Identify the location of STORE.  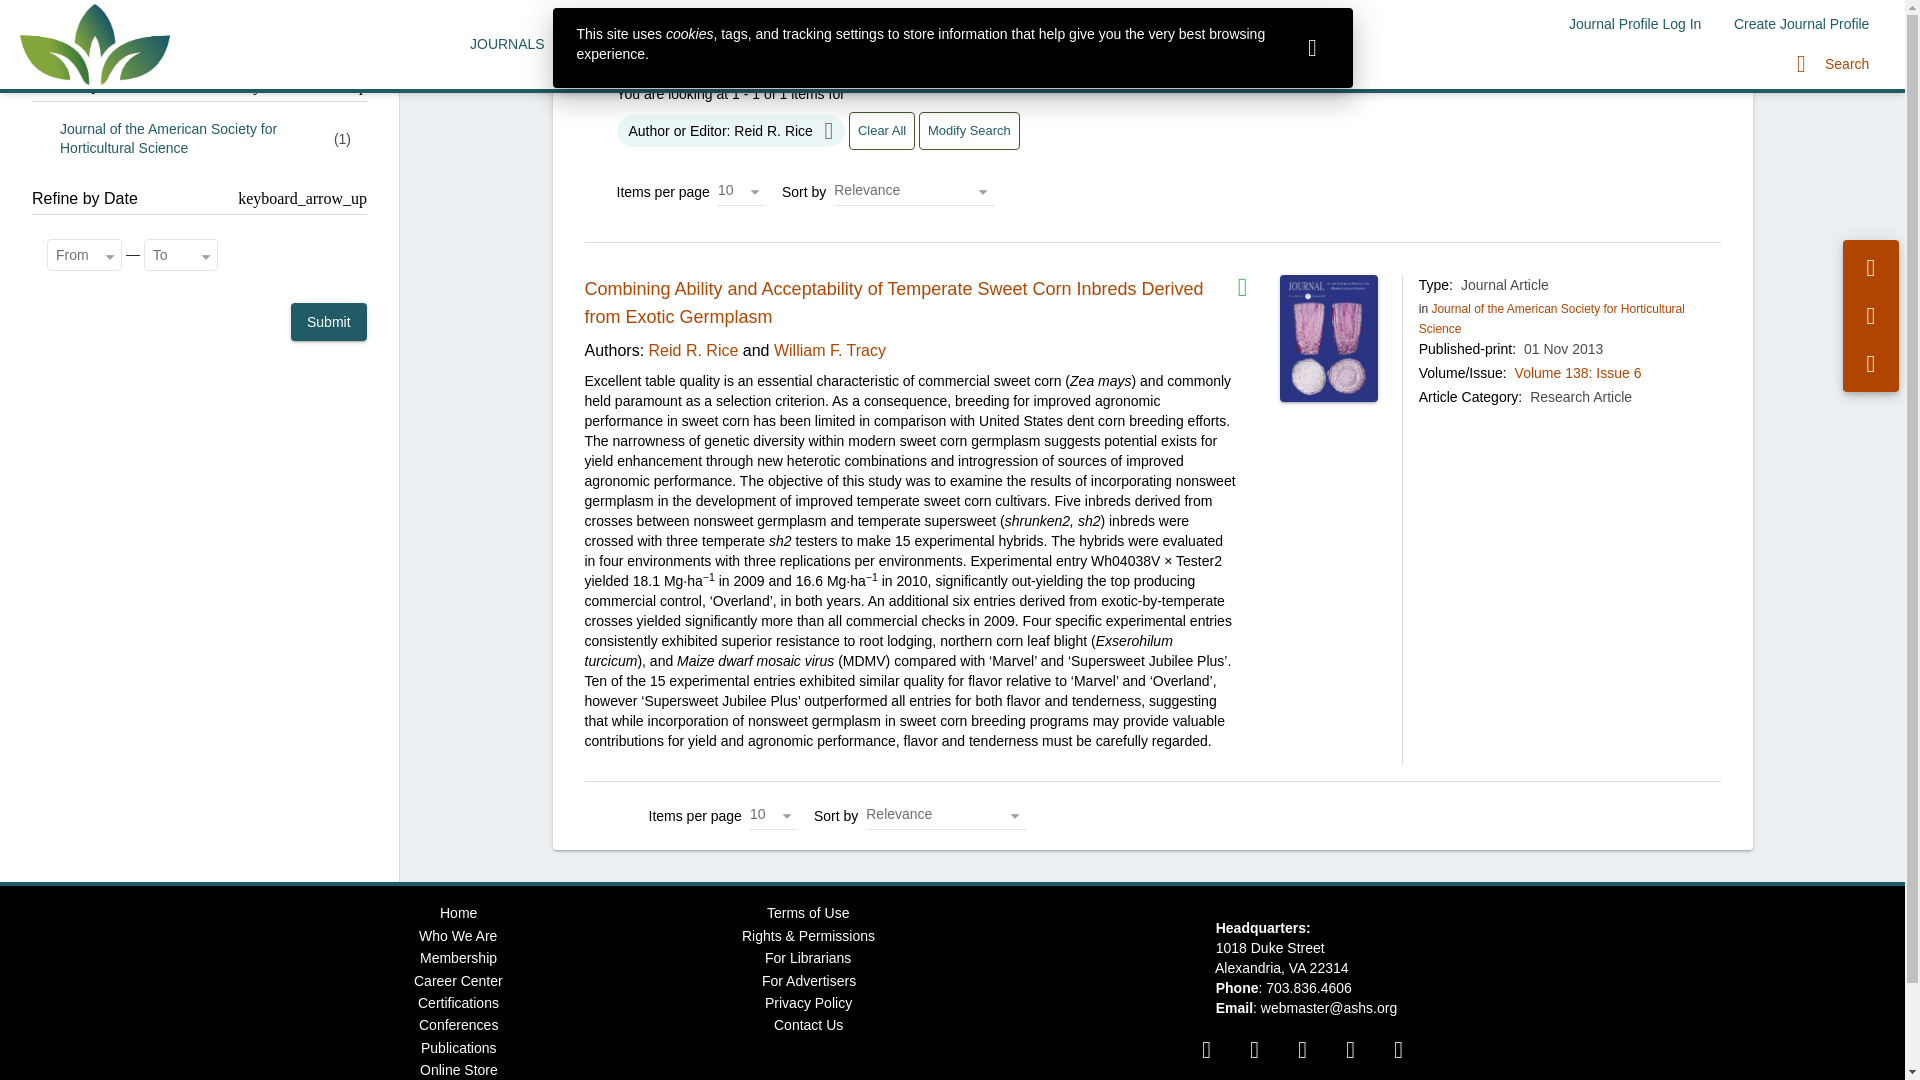
(1230, 43).